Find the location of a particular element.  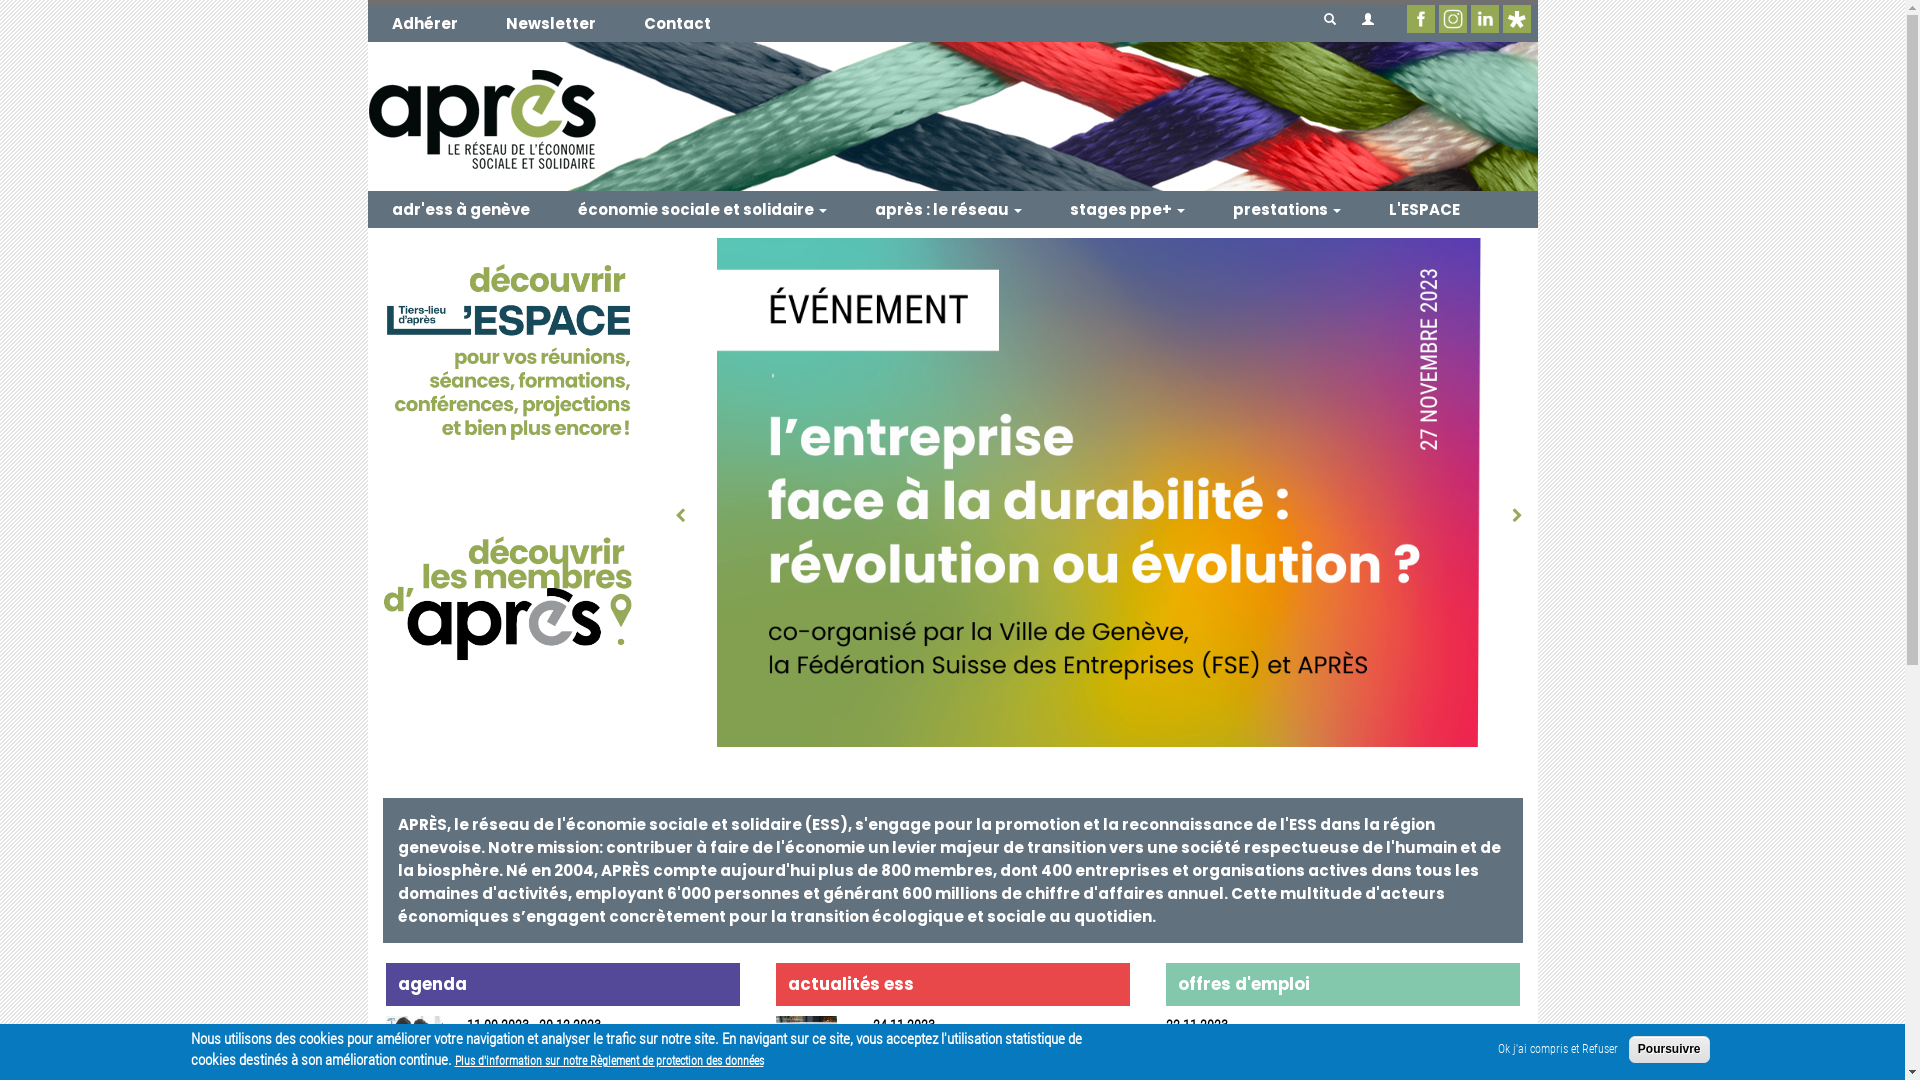

Poursuivre is located at coordinates (1670, 1050).